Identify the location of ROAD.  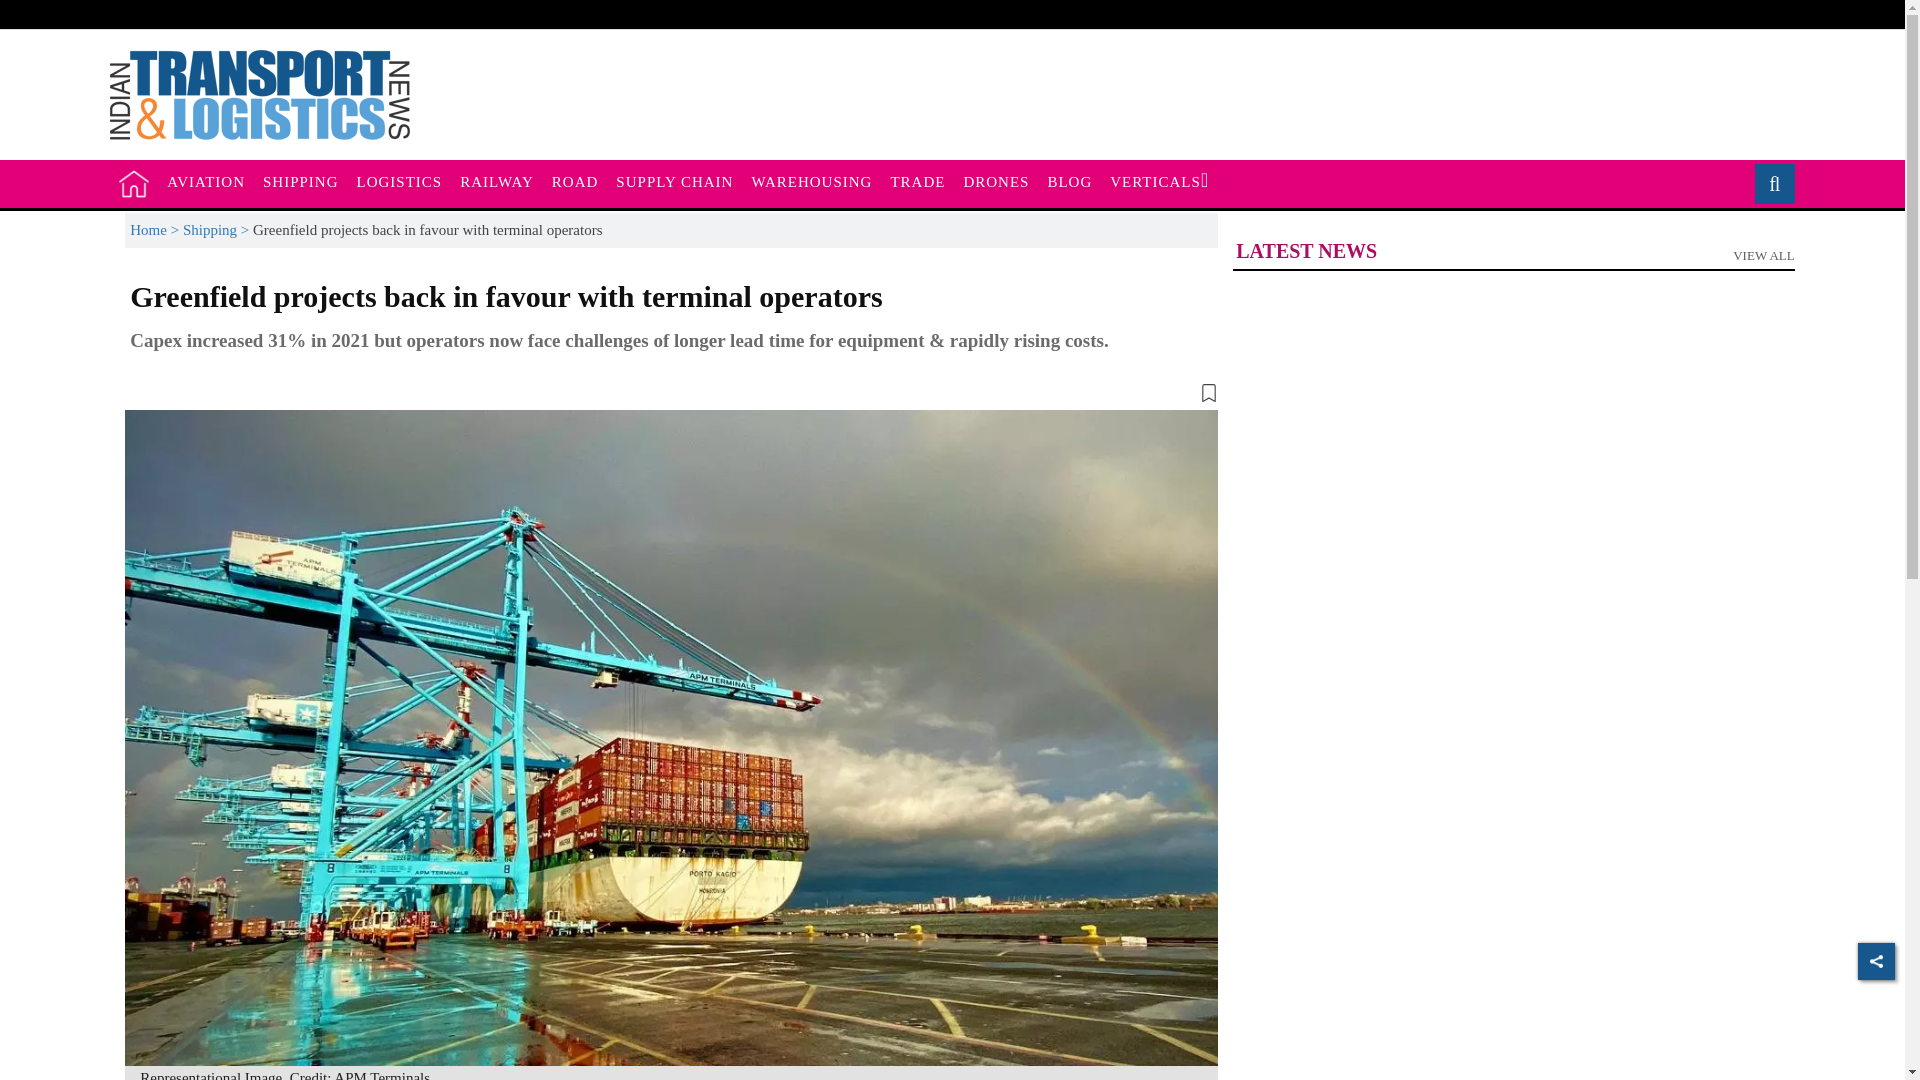
(811, 182).